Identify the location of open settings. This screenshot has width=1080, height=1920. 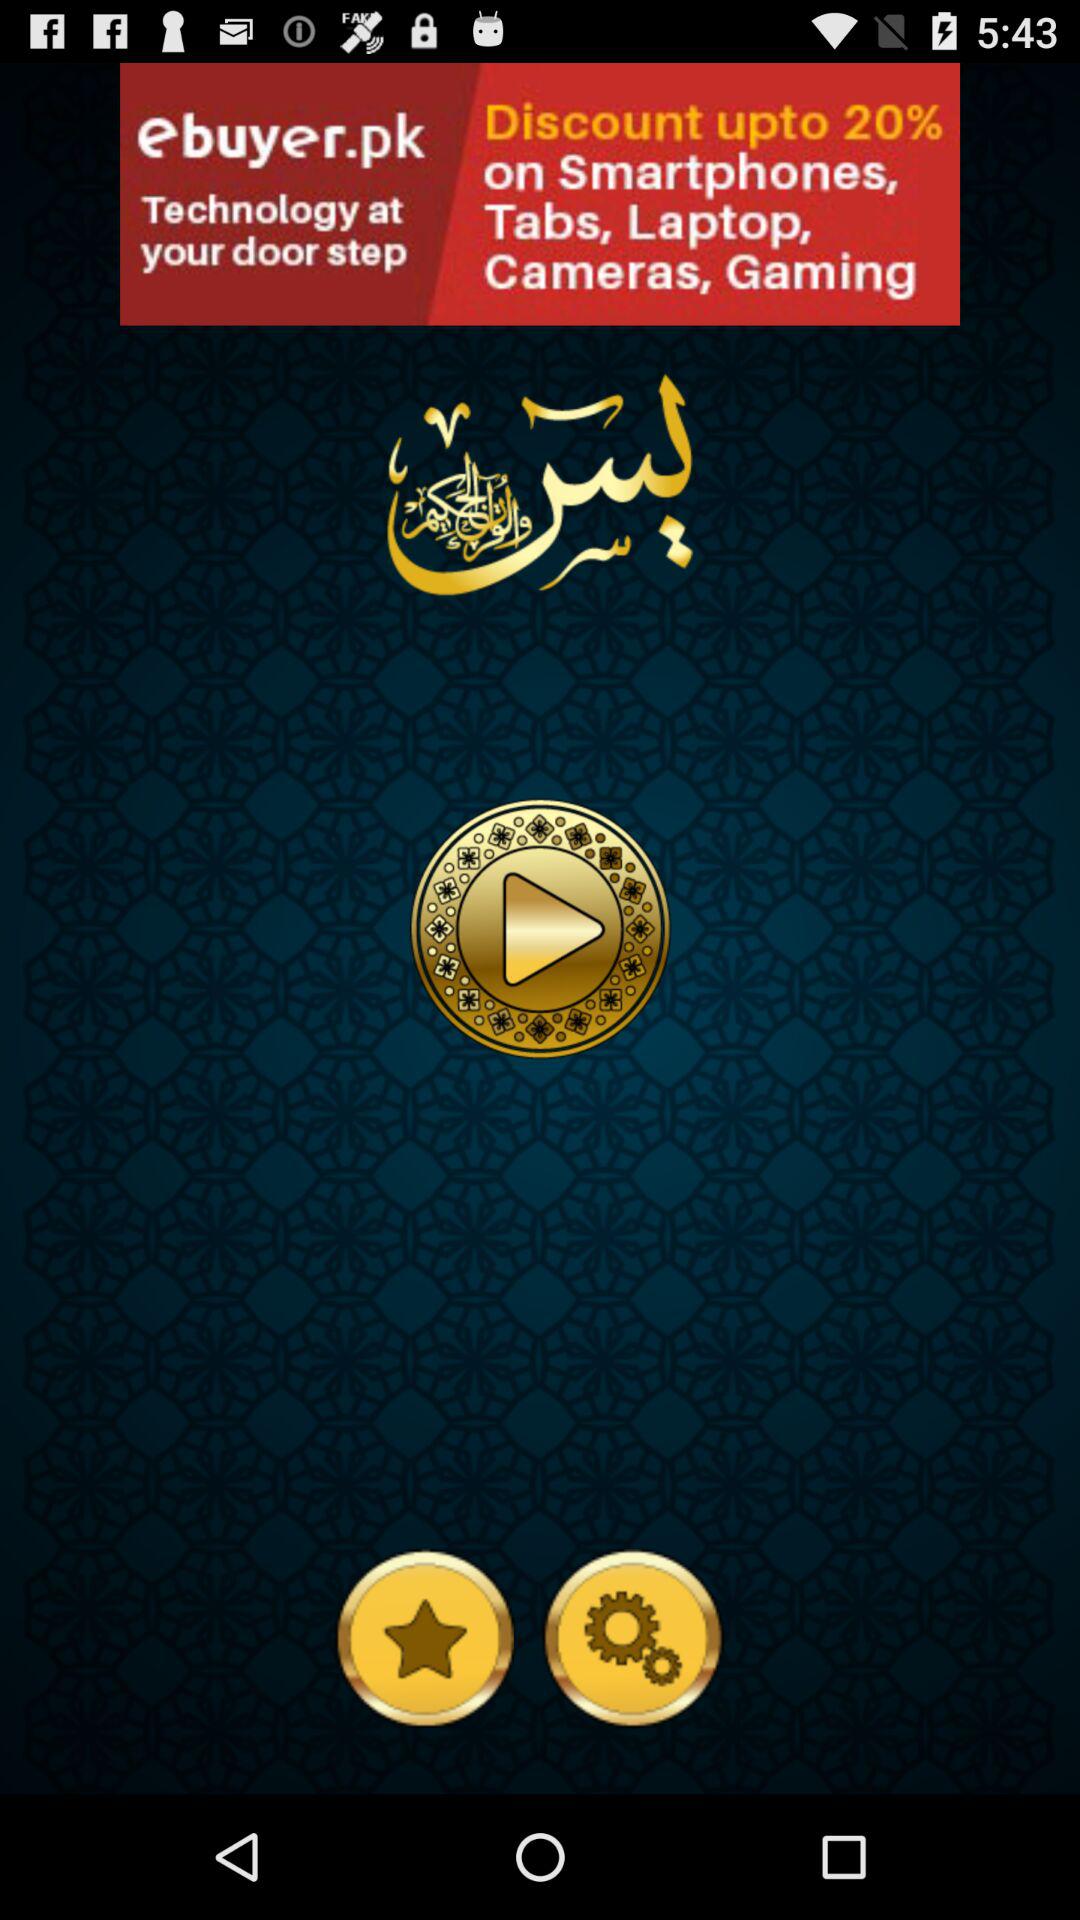
(632, 1636).